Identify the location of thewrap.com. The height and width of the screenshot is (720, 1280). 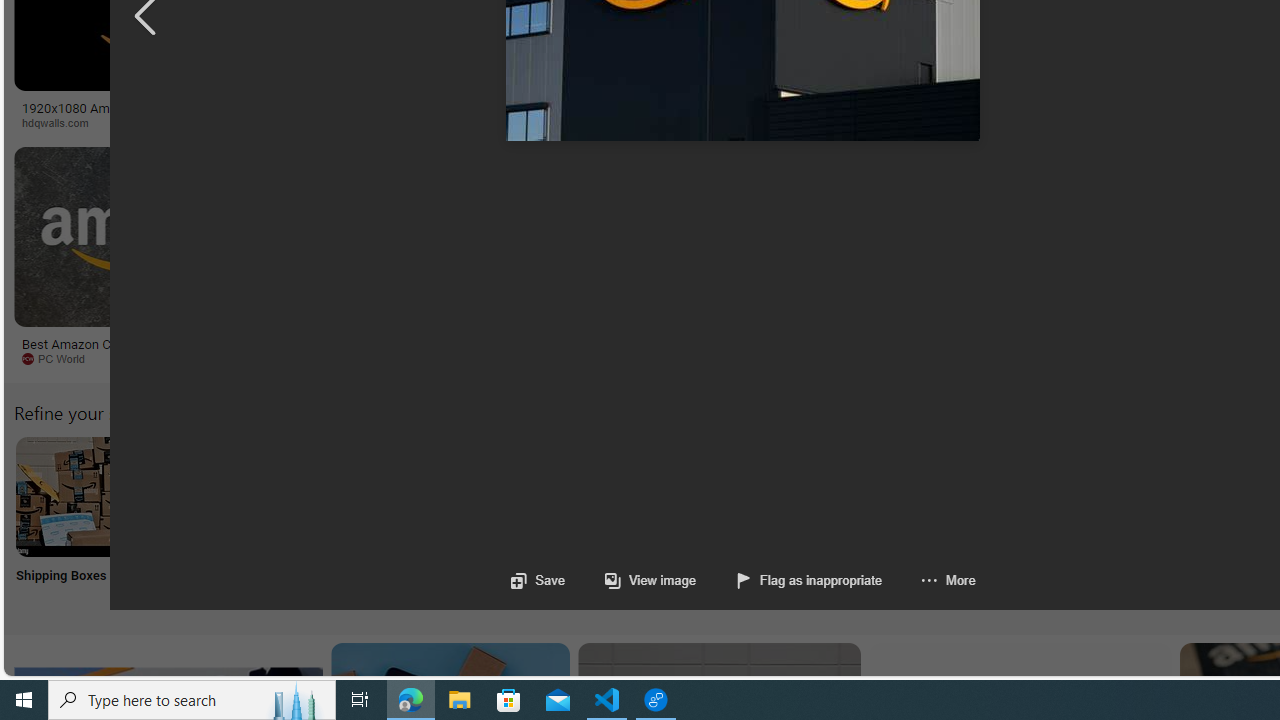
(826, 358).